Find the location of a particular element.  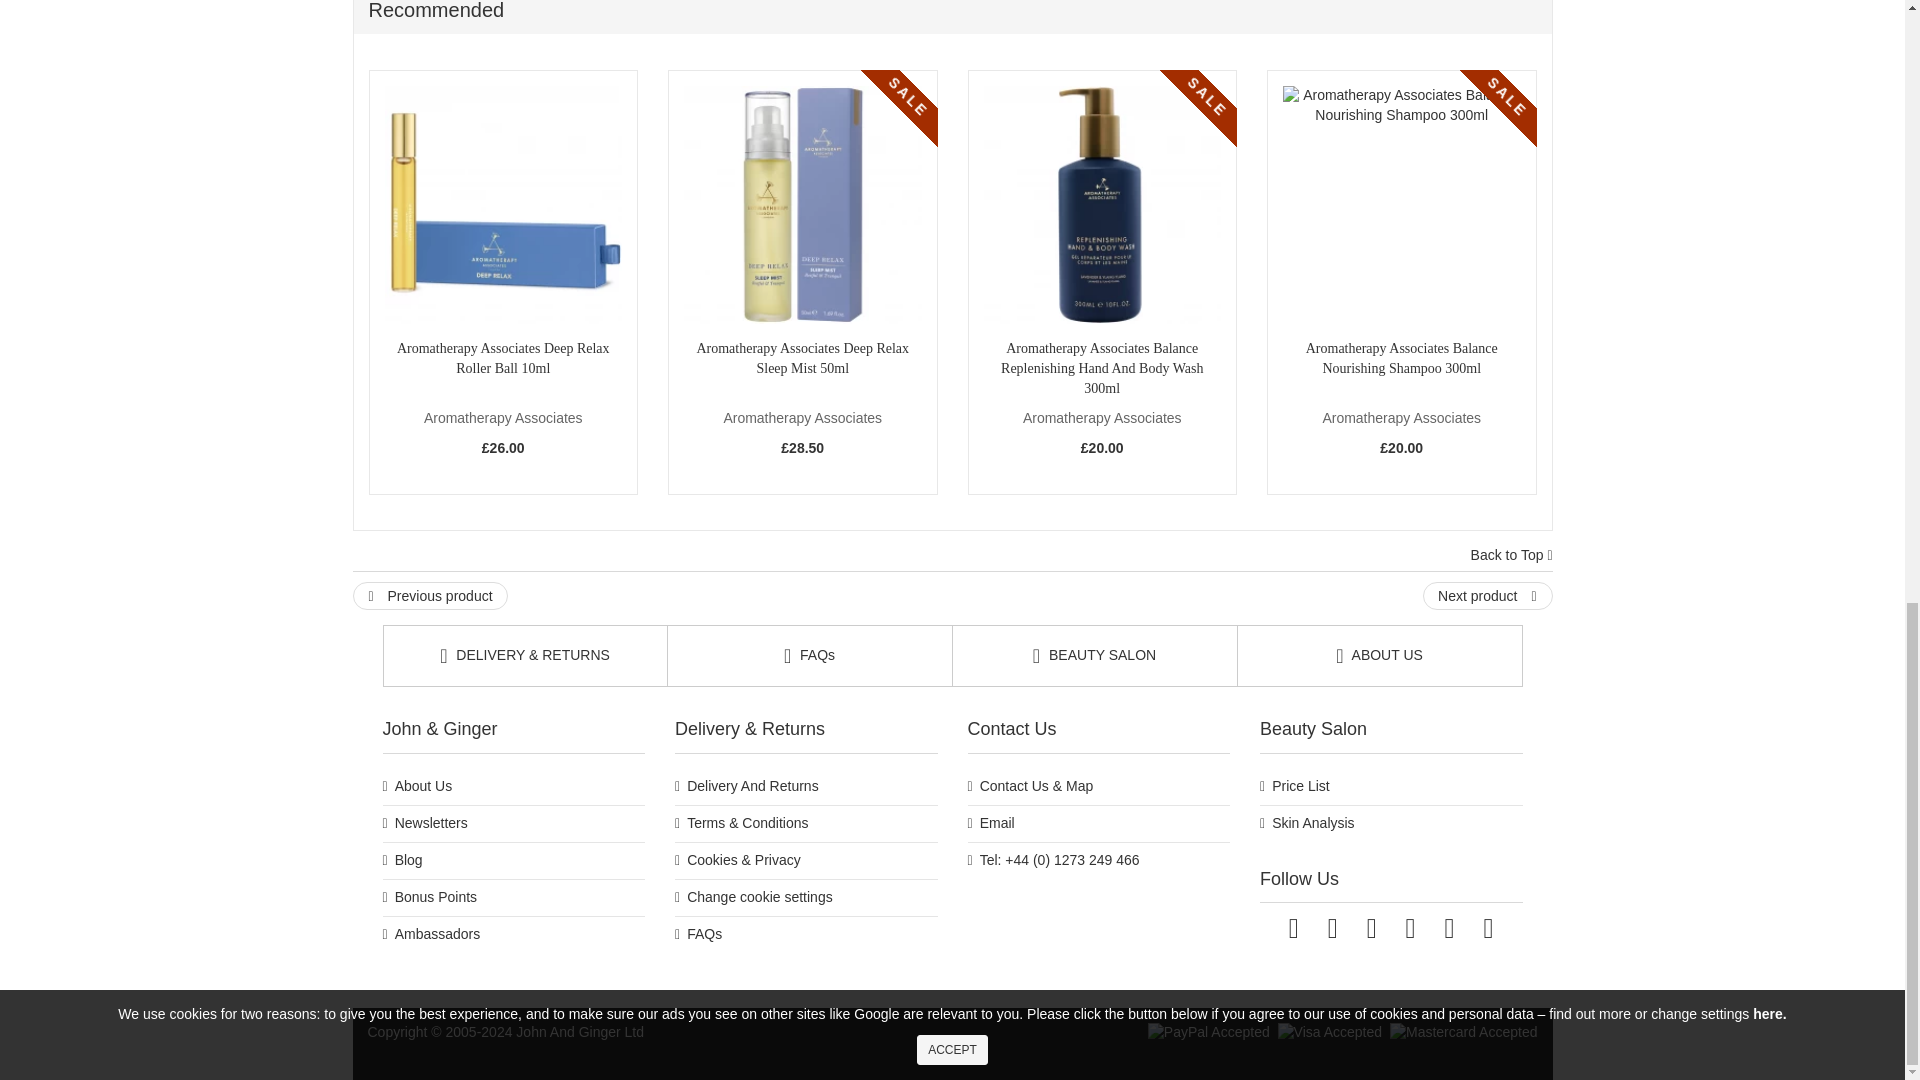

Back to Top is located at coordinates (1512, 556).